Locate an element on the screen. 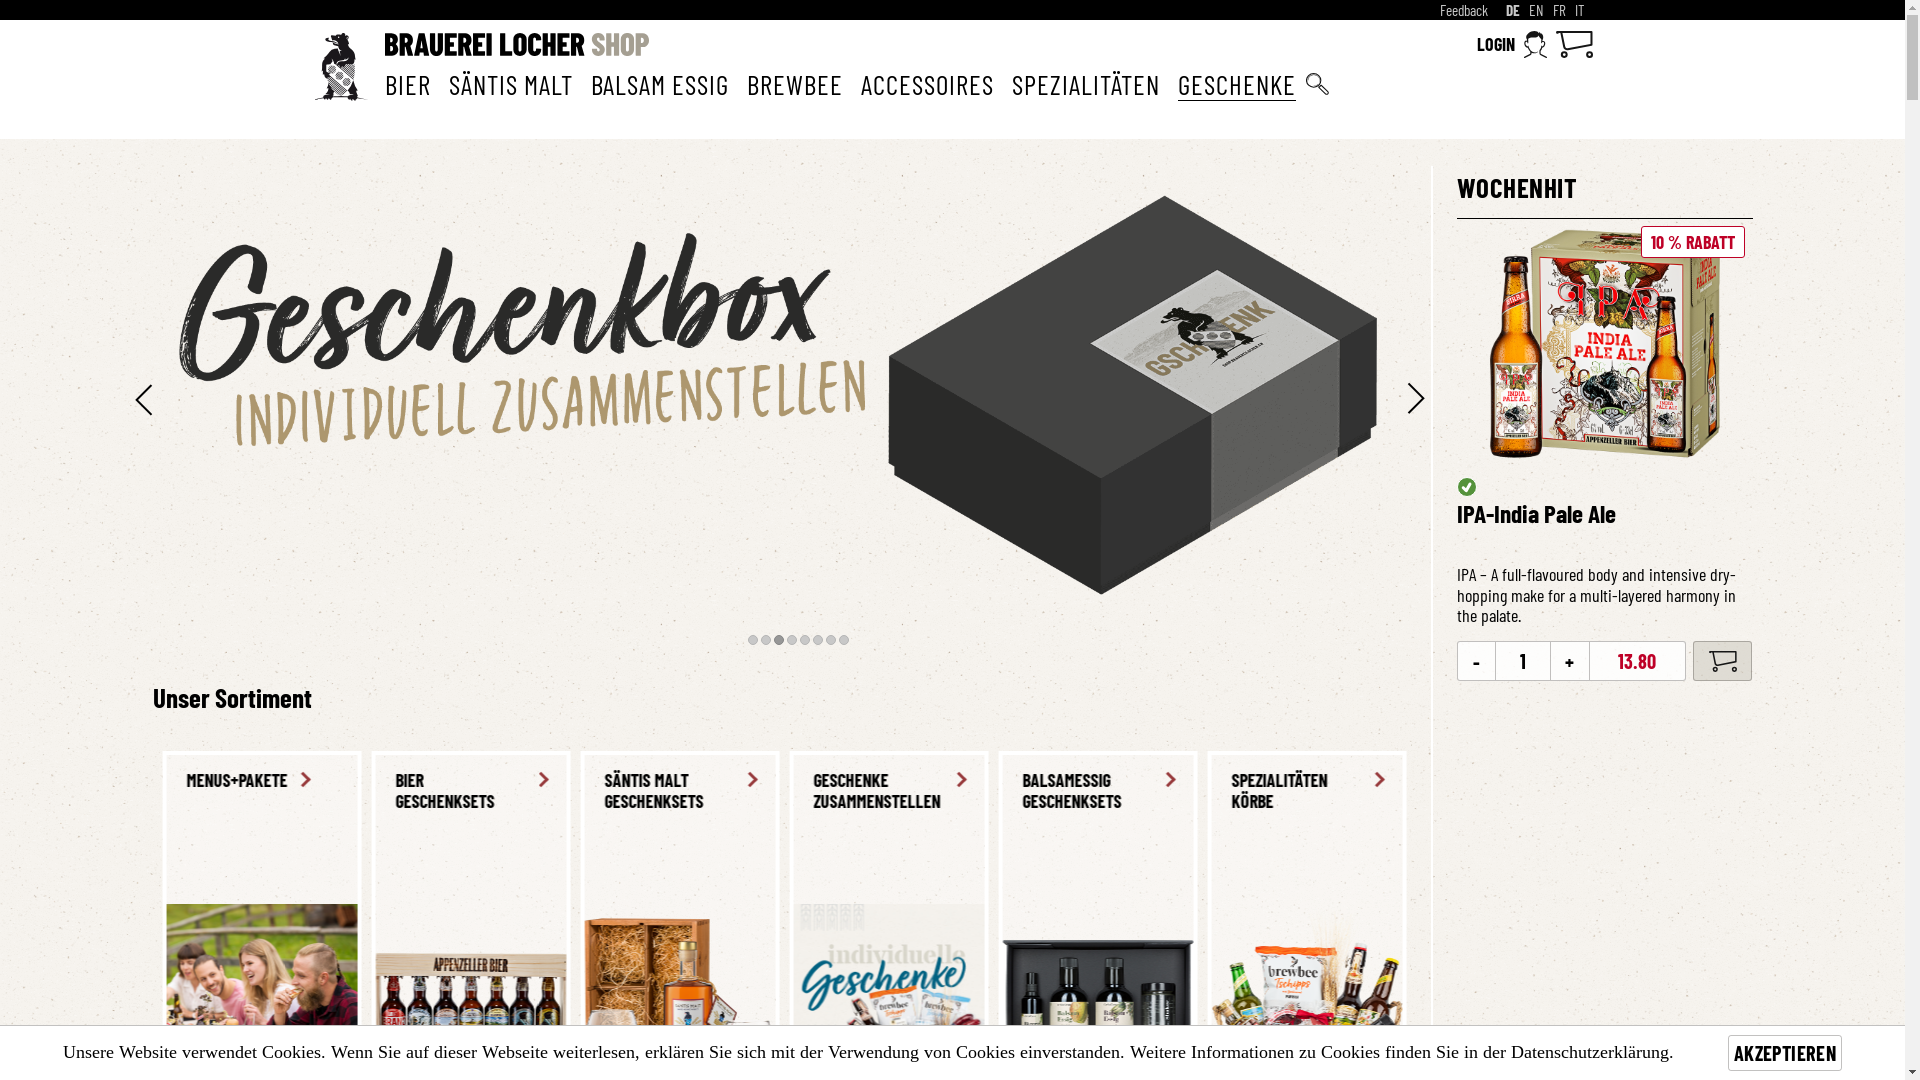 The image size is (1920, 1080). IT is located at coordinates (1578, 10).